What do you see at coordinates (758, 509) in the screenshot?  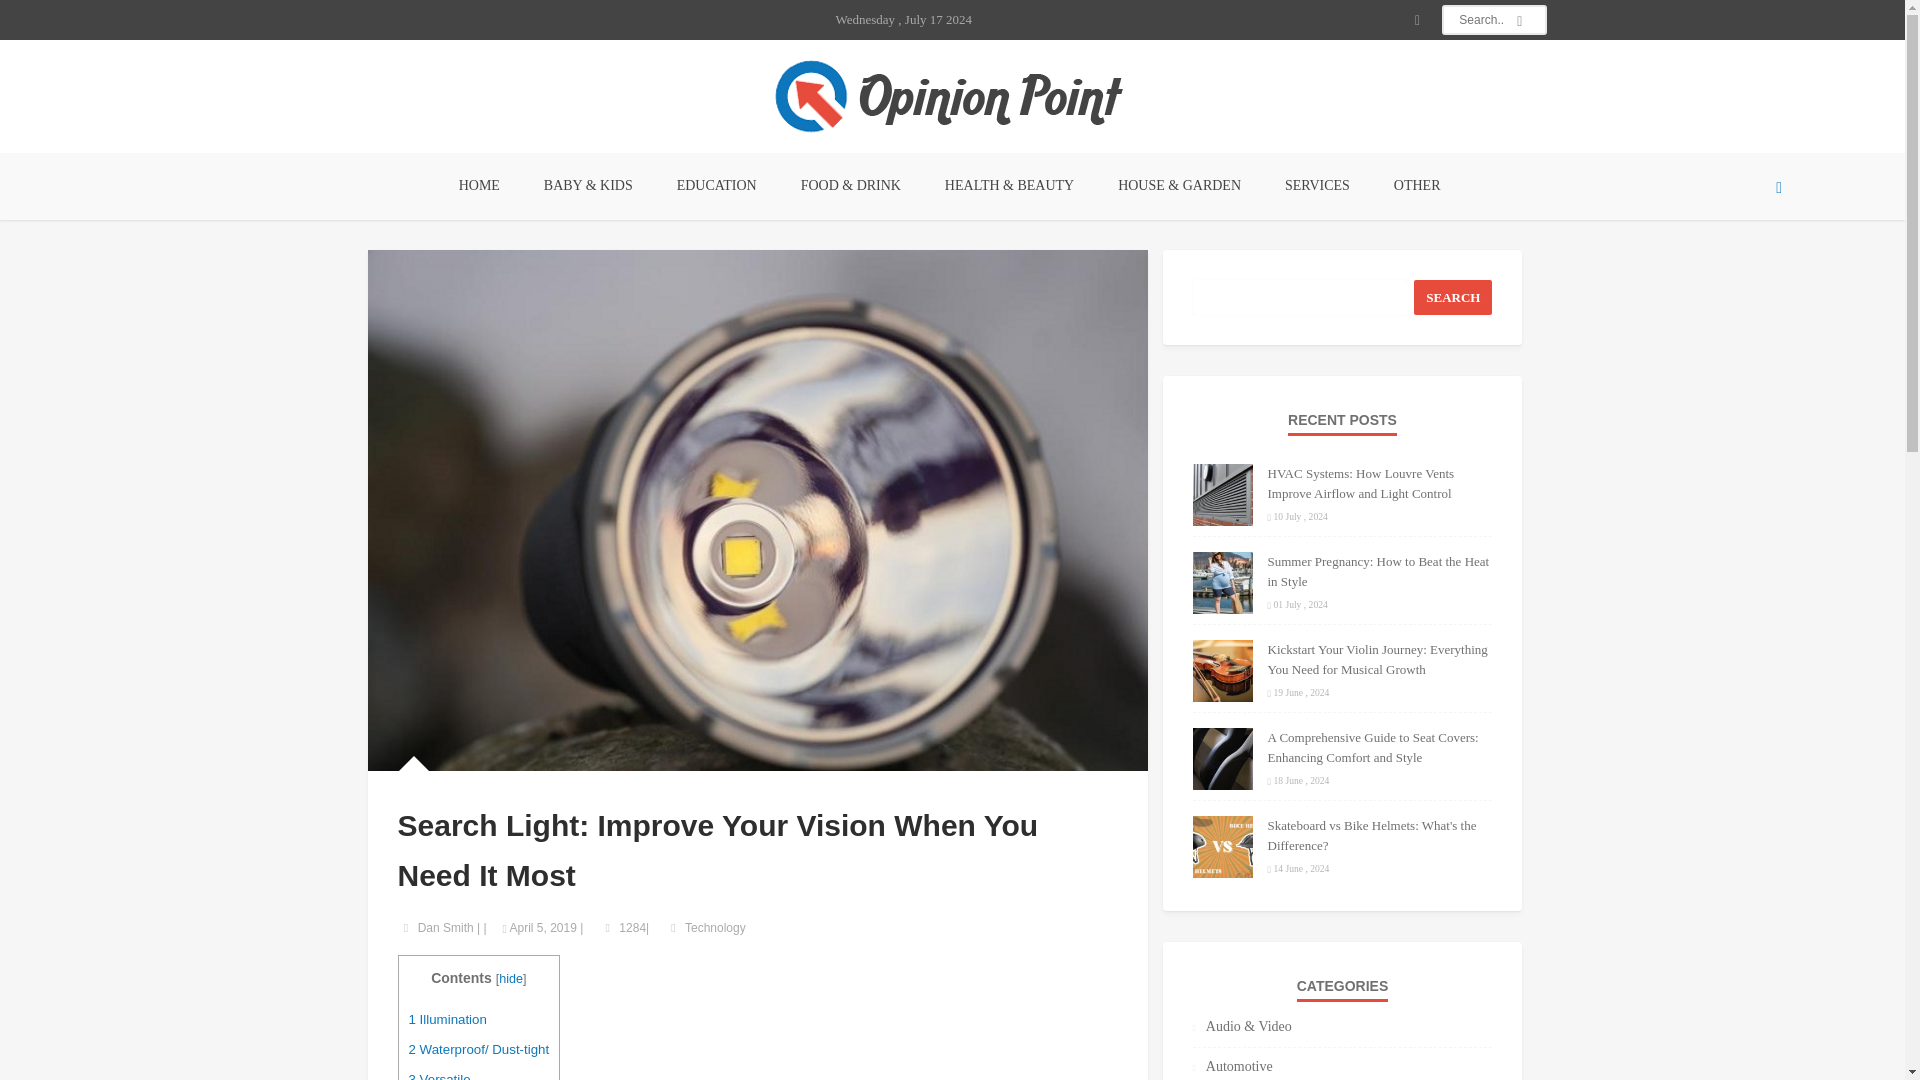 I see `Search Light: Improve Your Vision When You Need It Most` at bounding box center [758, 509].